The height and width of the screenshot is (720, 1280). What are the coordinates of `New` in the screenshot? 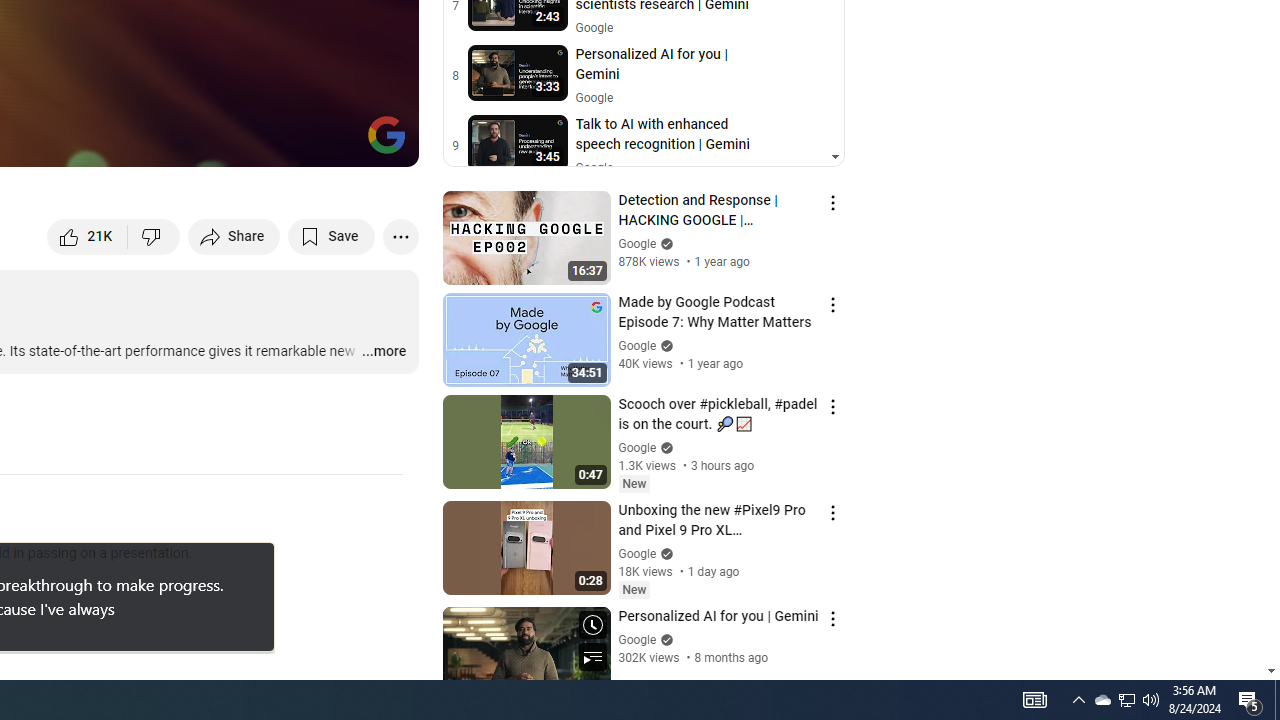 It's located at (634, 590).